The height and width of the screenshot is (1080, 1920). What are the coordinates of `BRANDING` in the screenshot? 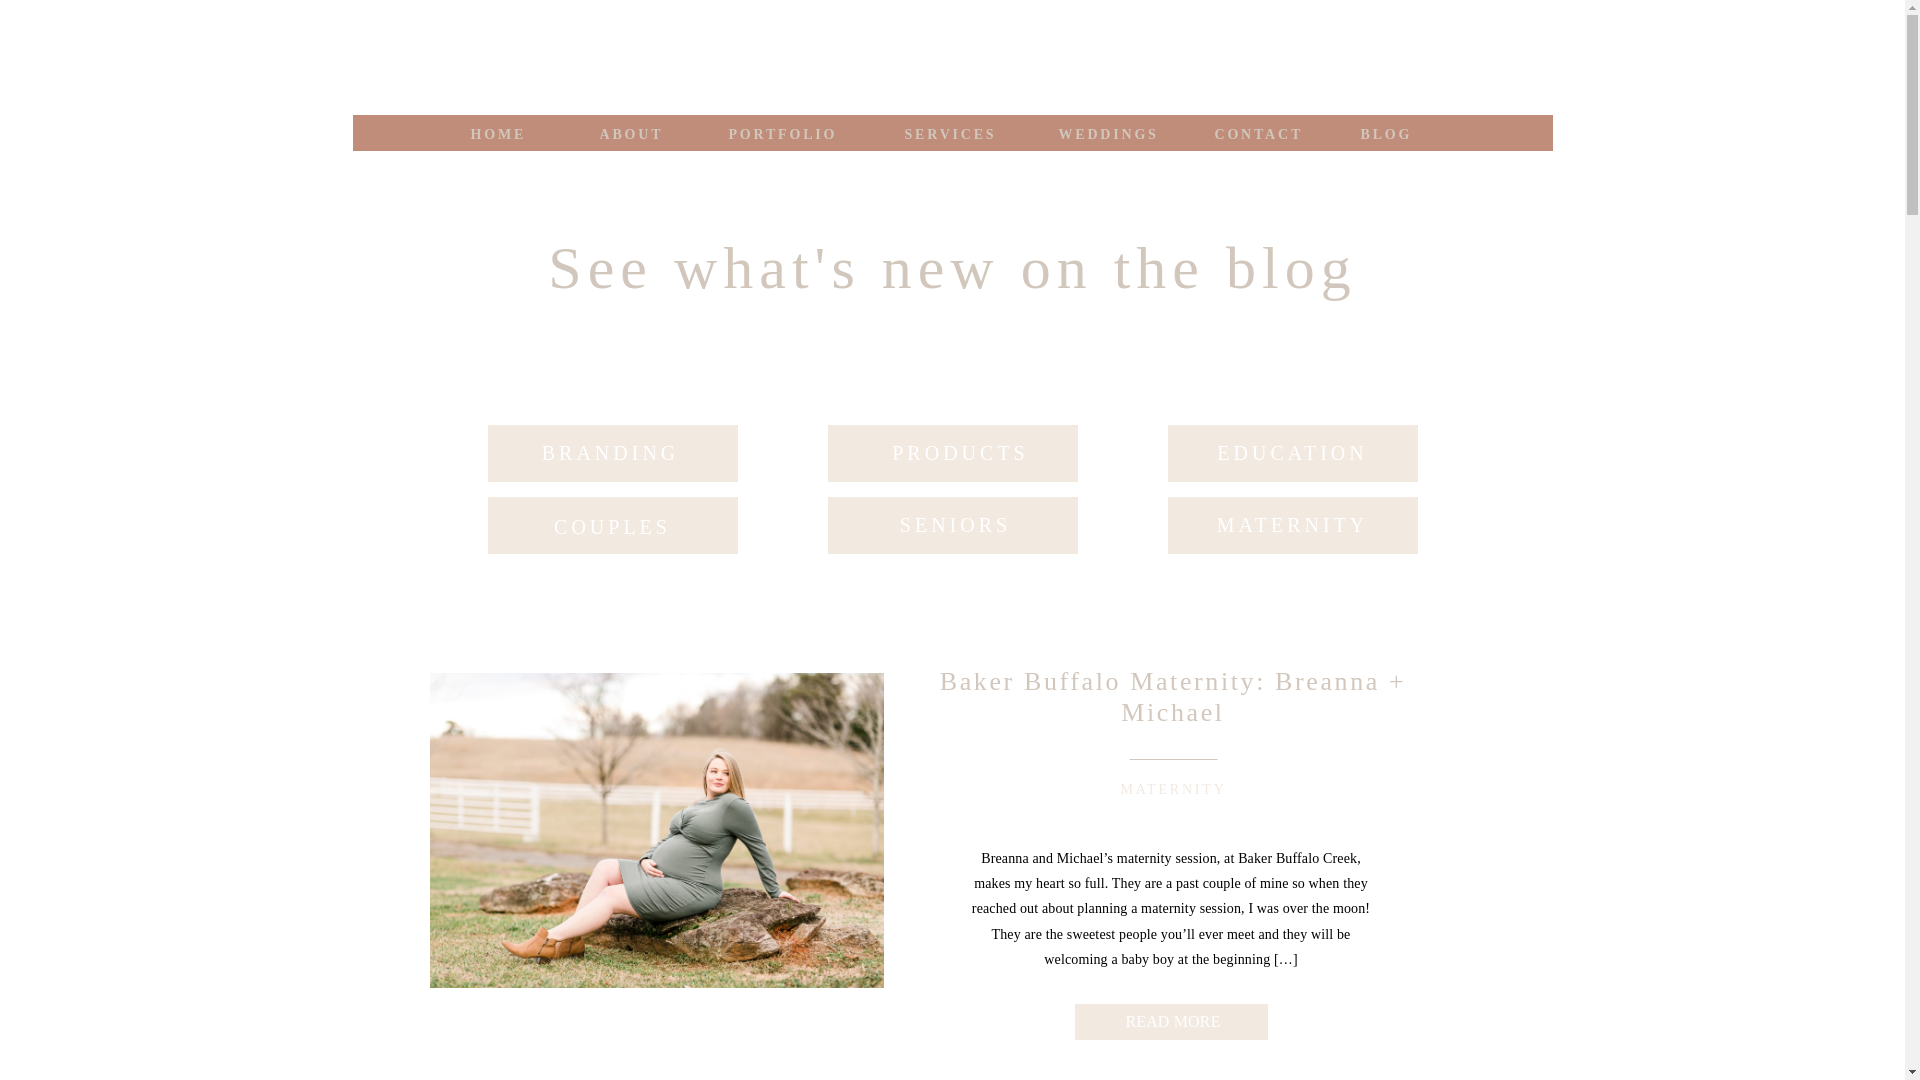 It's located at (610, 455).